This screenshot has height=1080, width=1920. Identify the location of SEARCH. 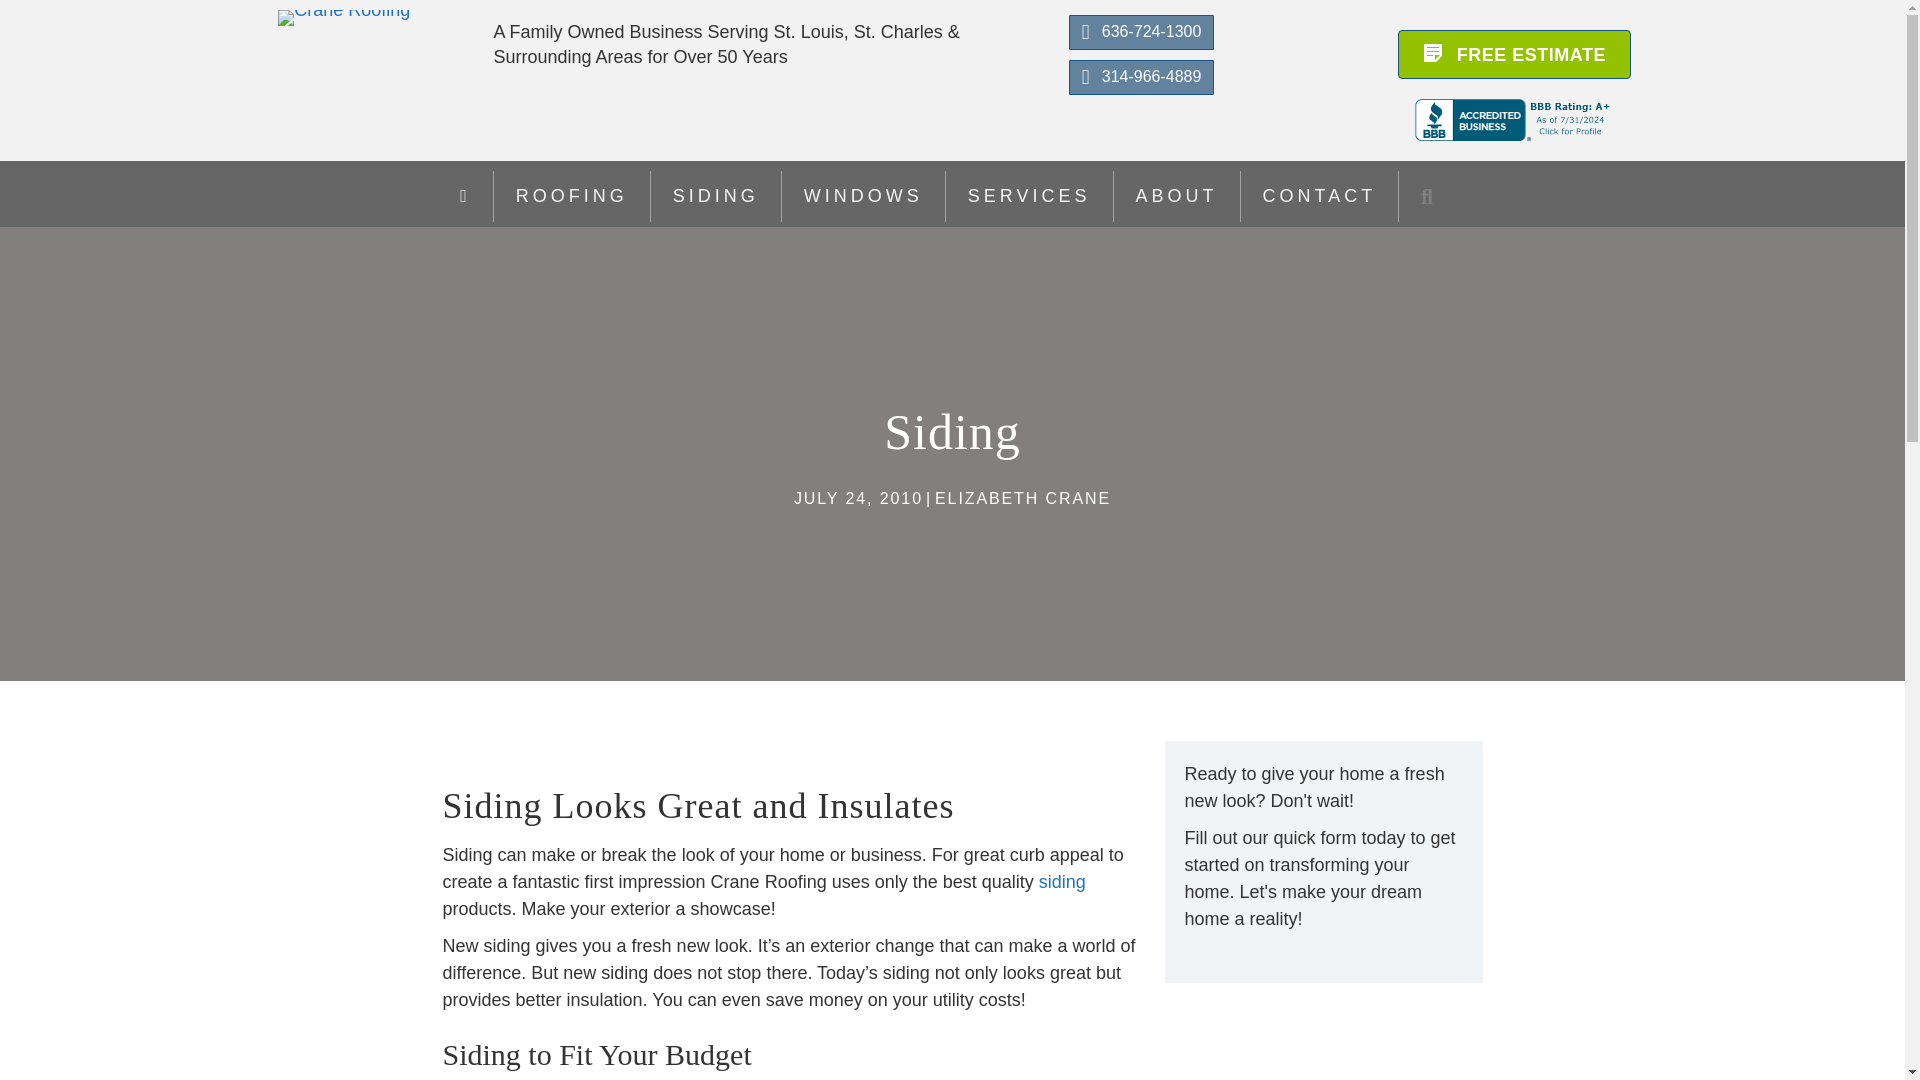
(1432, 196).